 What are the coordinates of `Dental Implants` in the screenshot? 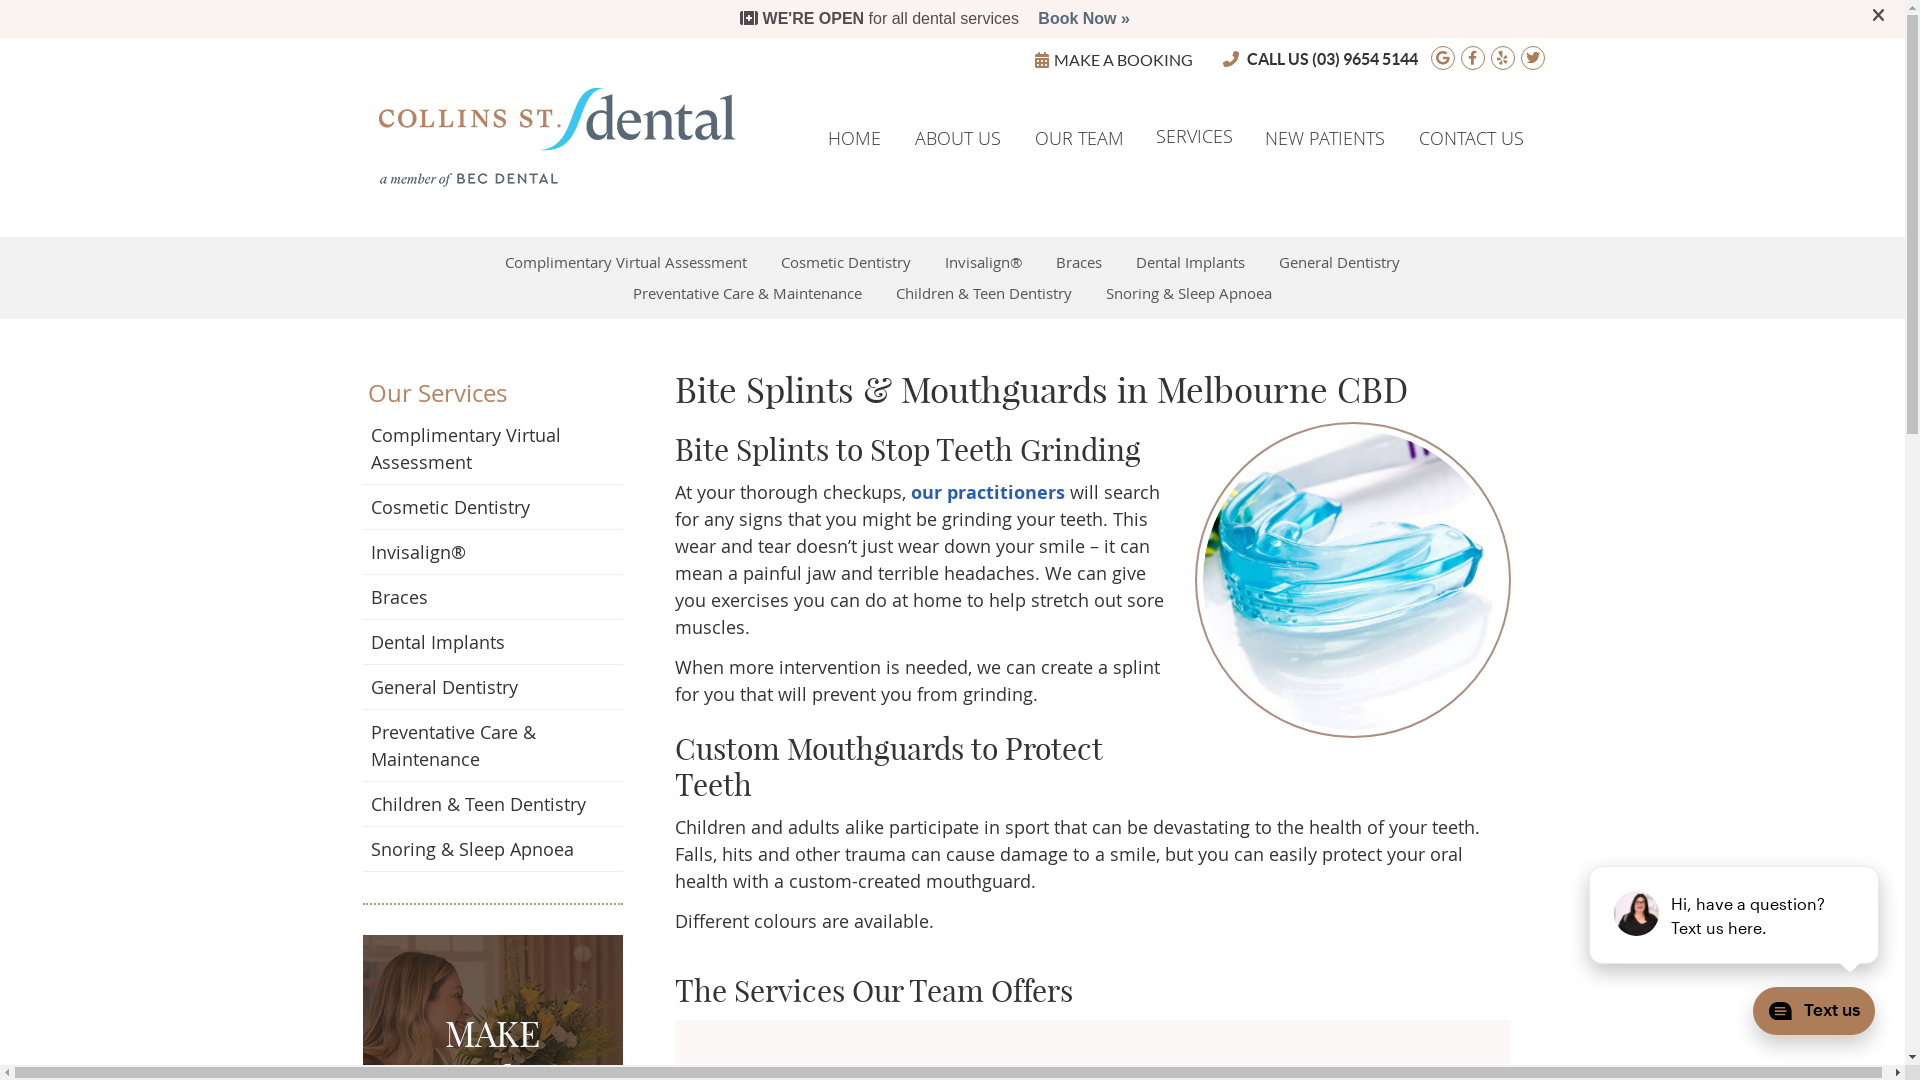 It's located at (1190, 262).